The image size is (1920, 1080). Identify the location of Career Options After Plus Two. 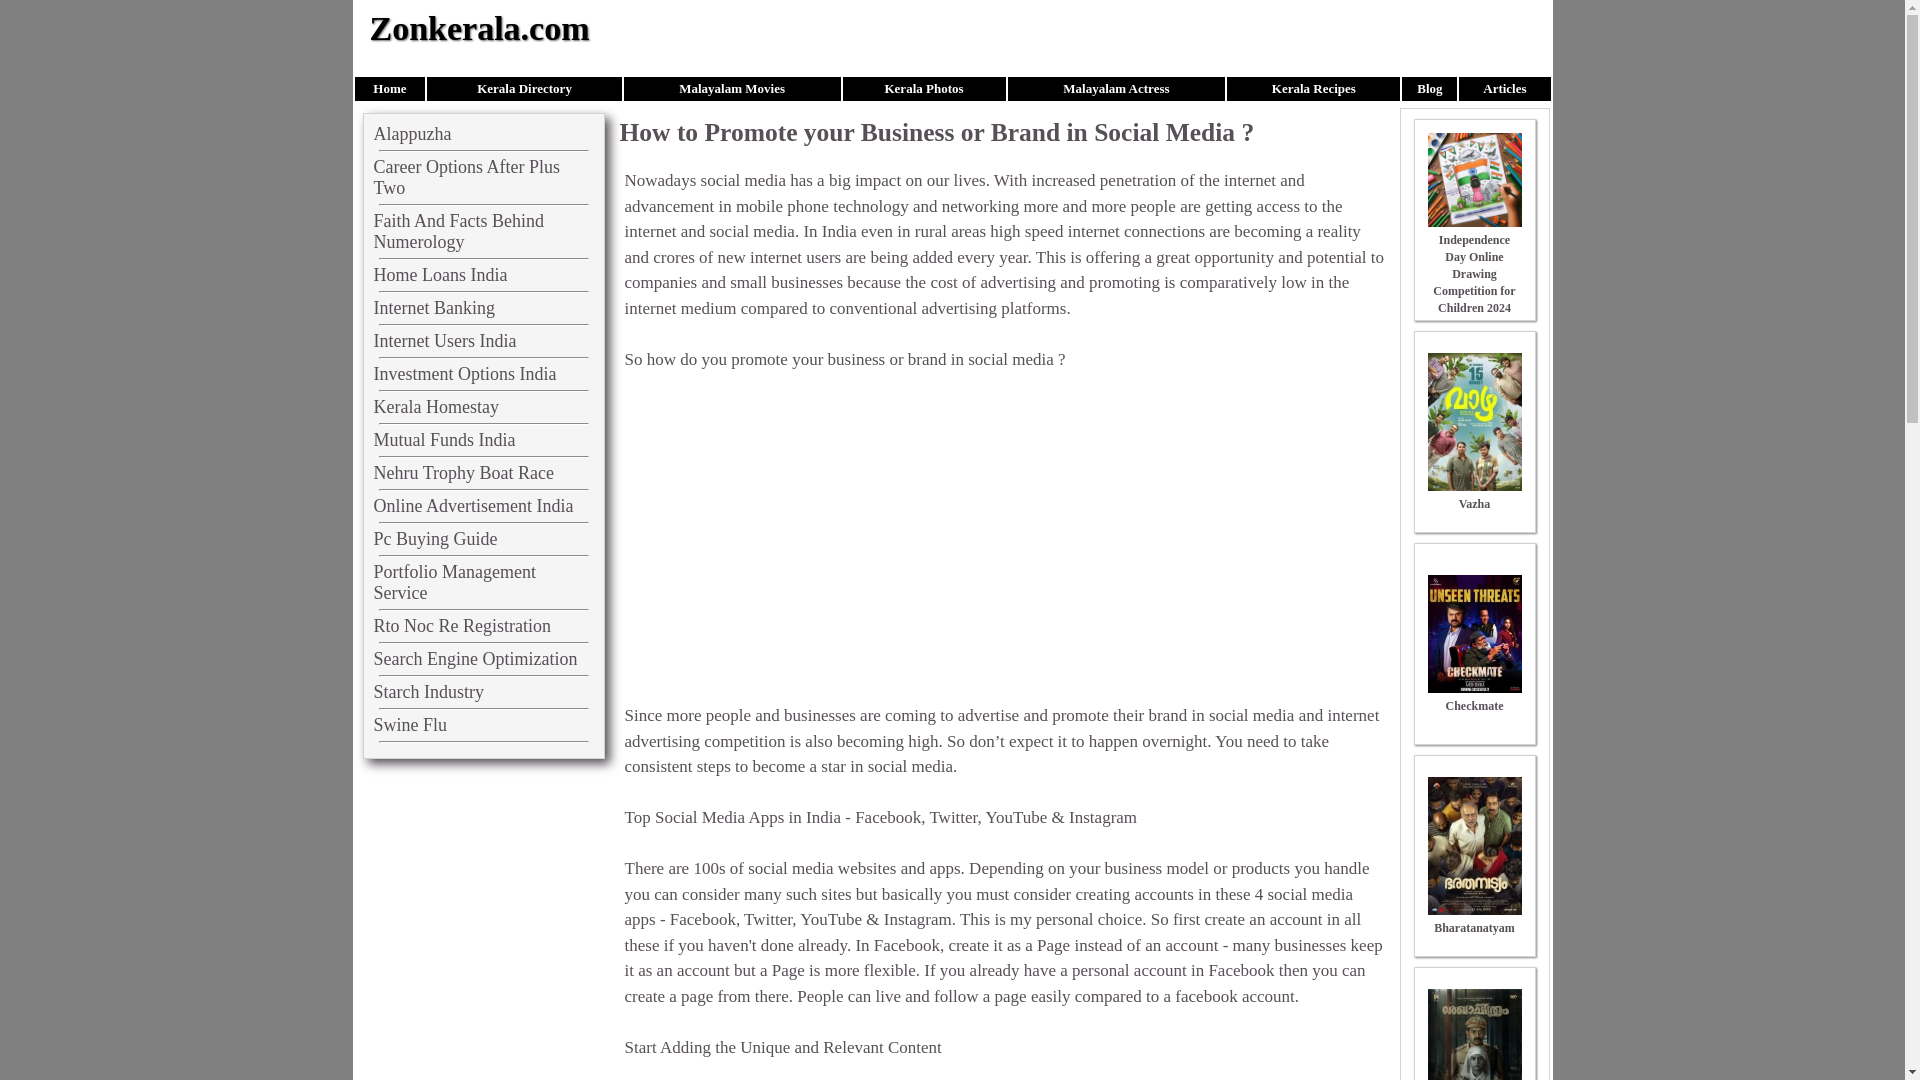
(467, 176).